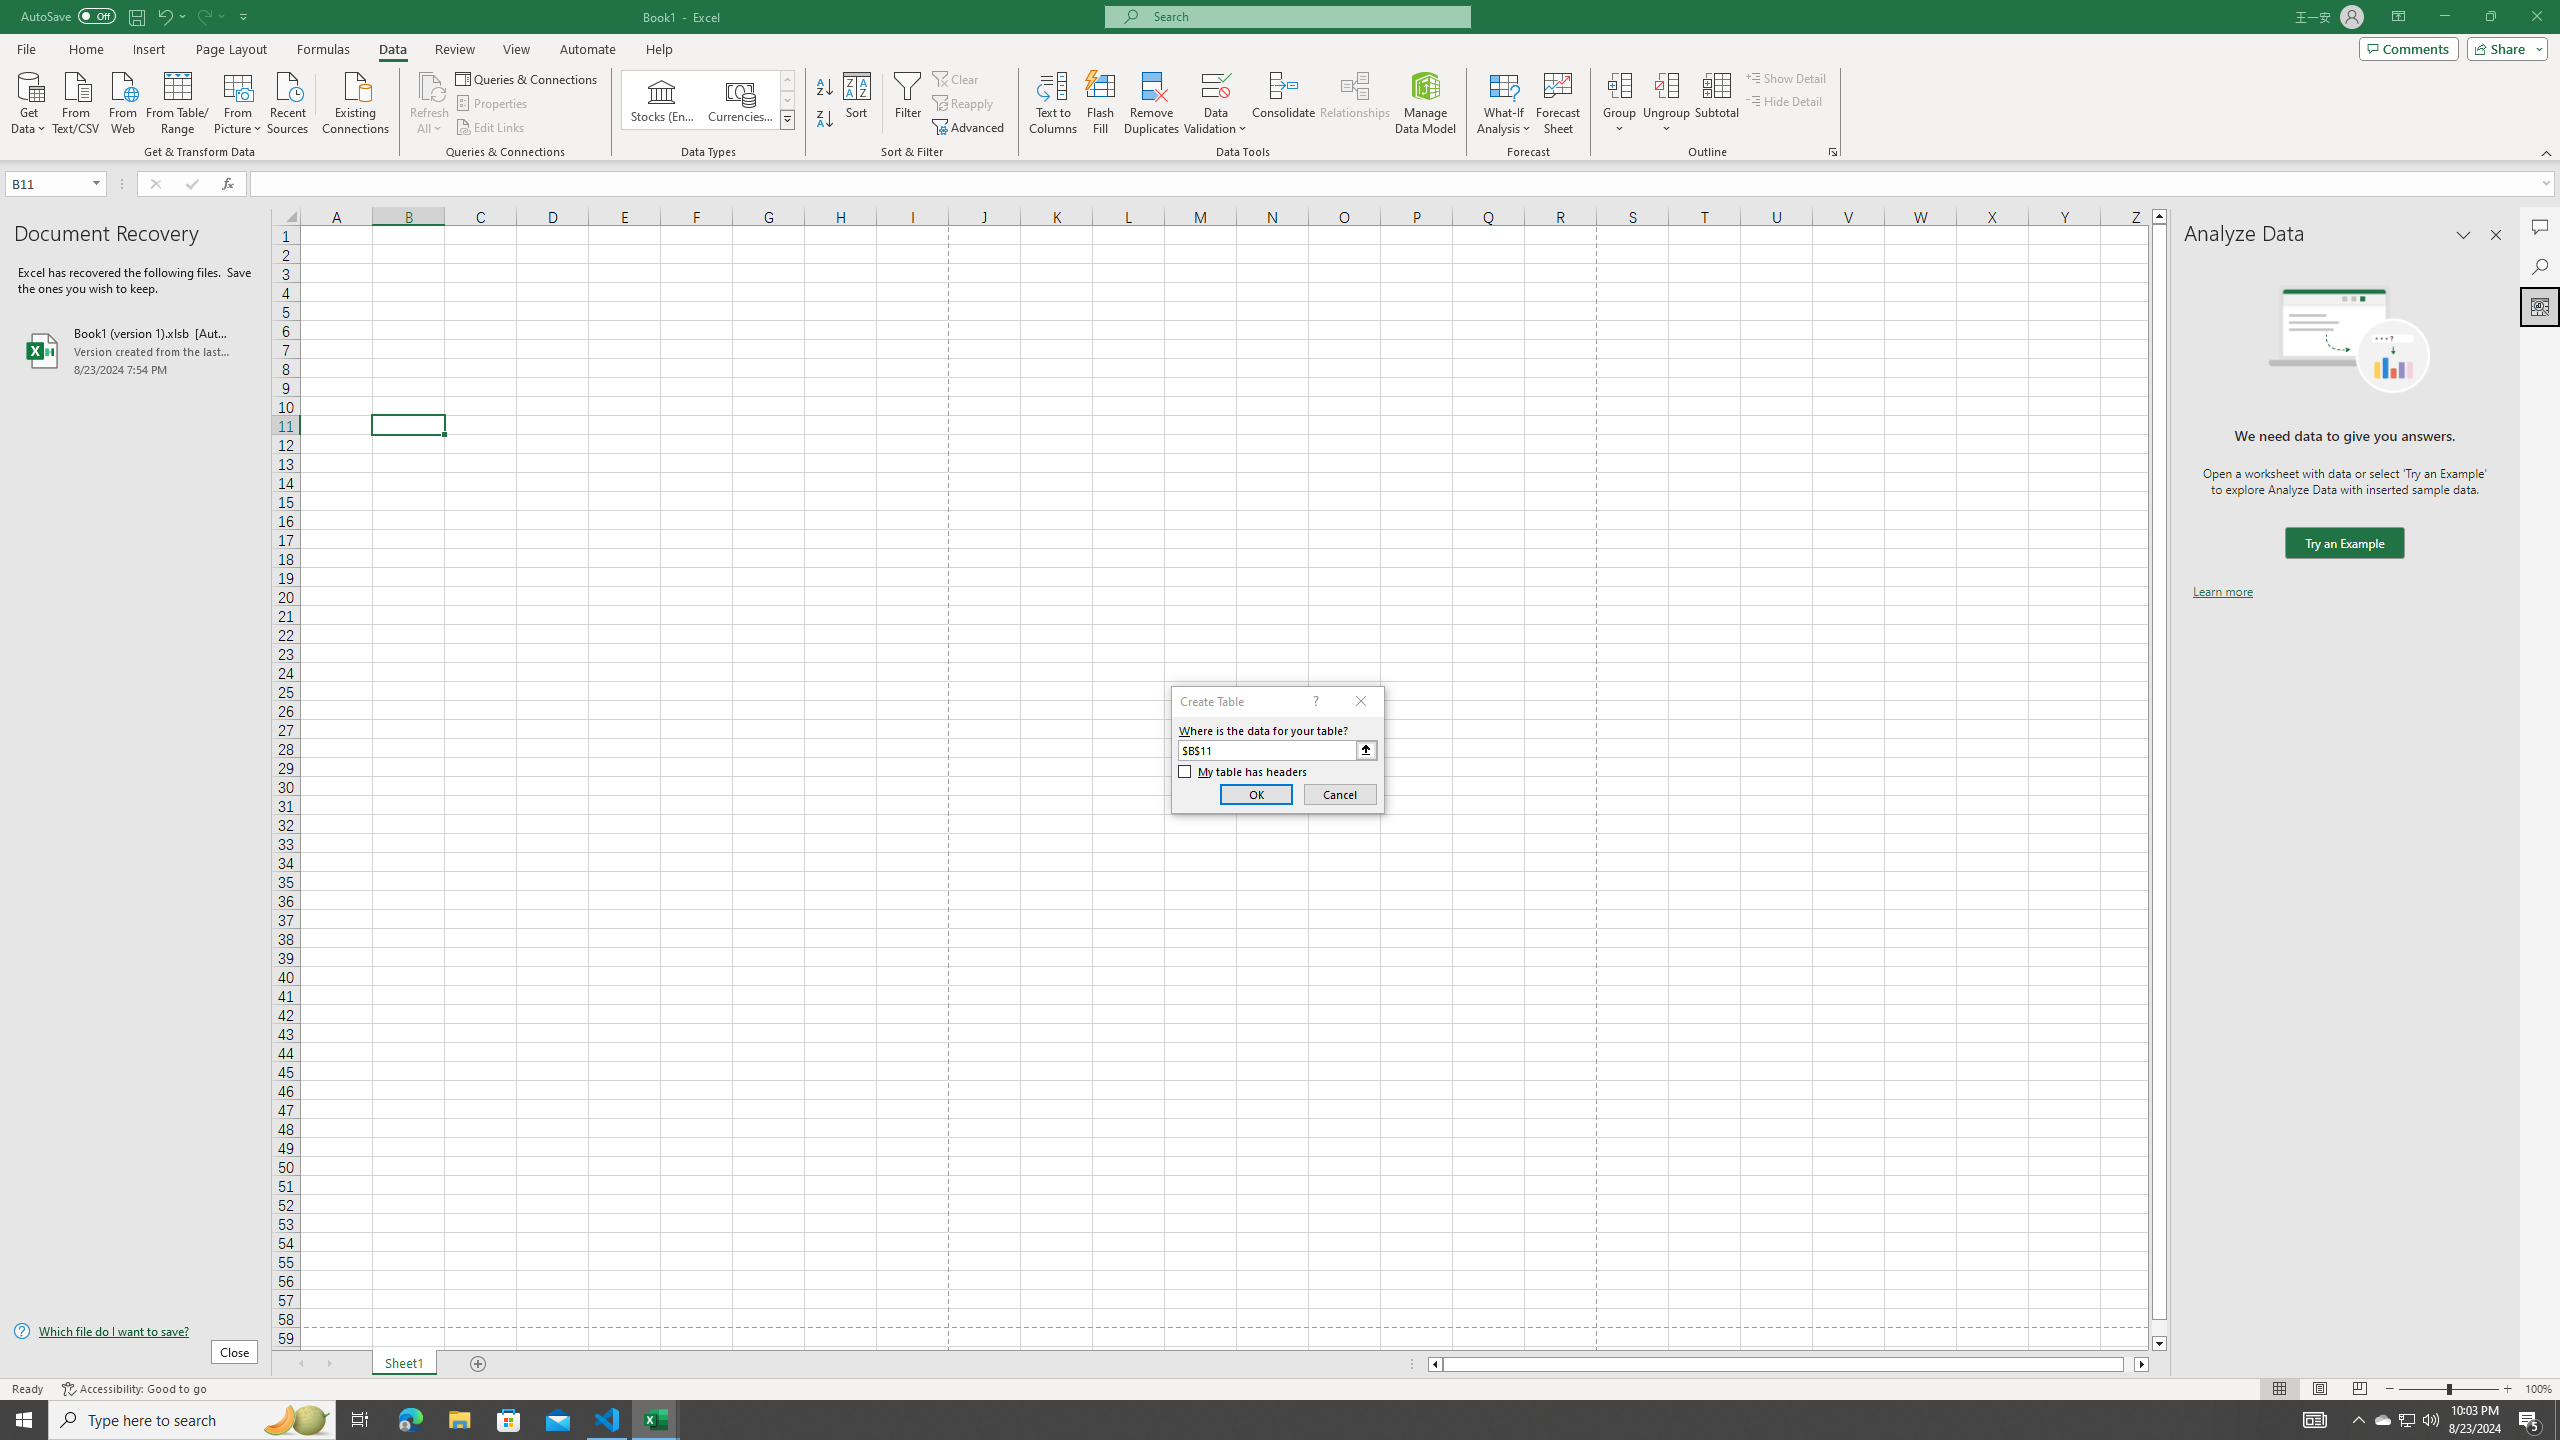  I want to click on Get Data, so click(29, 101).